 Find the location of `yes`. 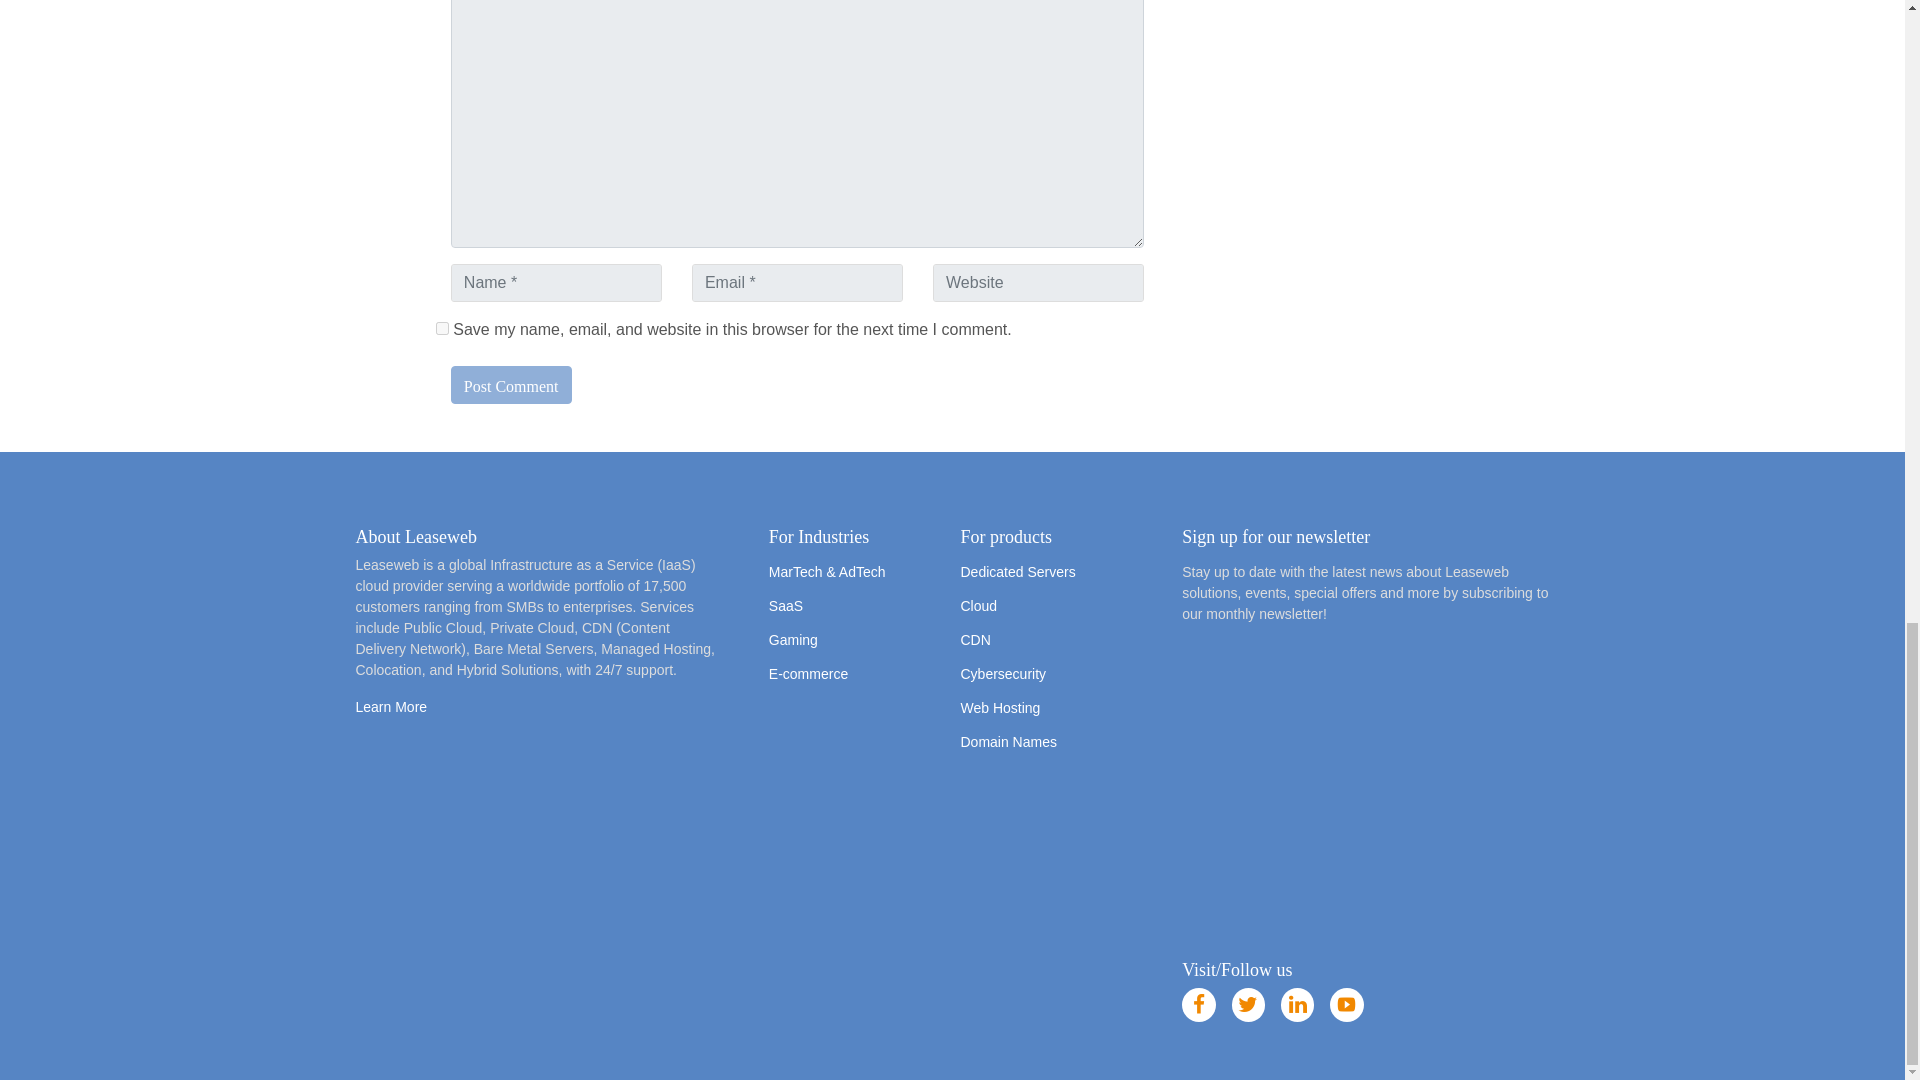

yes is located at coordinates (442, 328).